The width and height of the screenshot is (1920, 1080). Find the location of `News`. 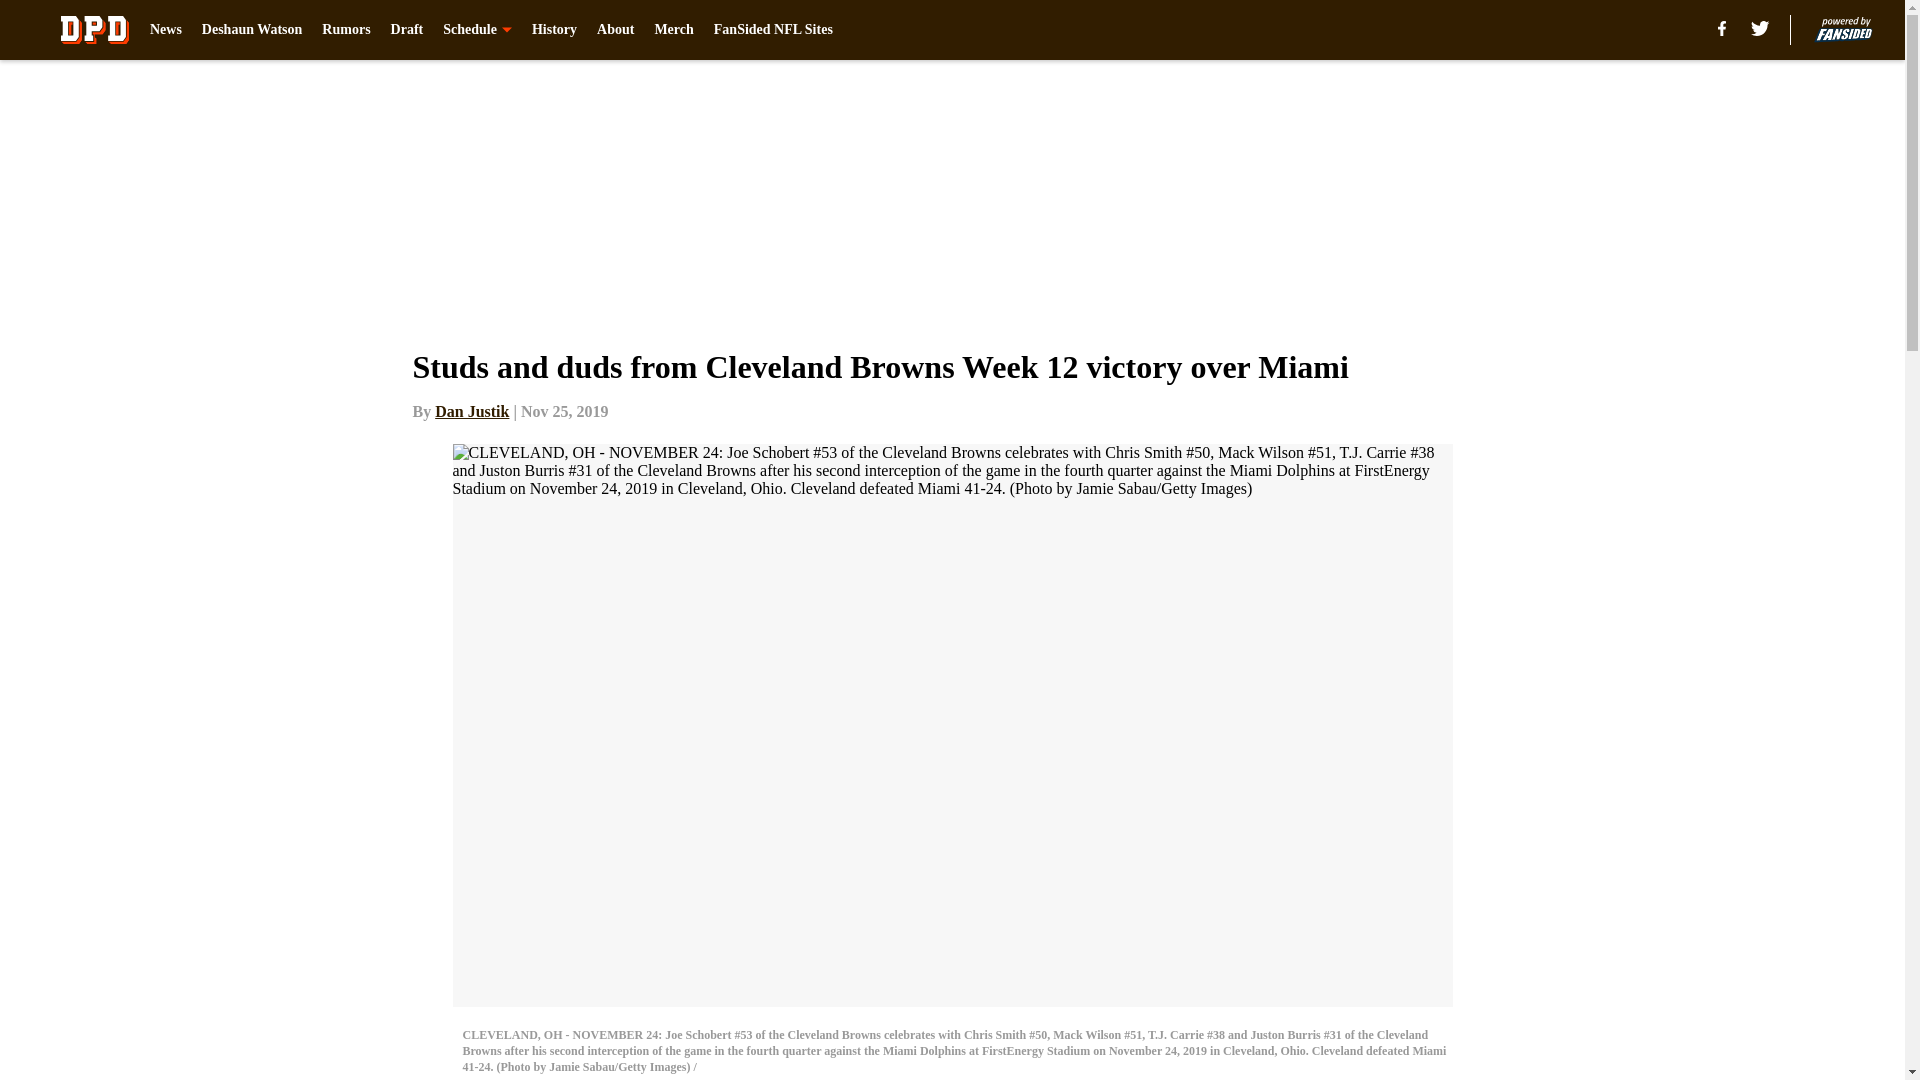

News is located at coordinates (166, 30).